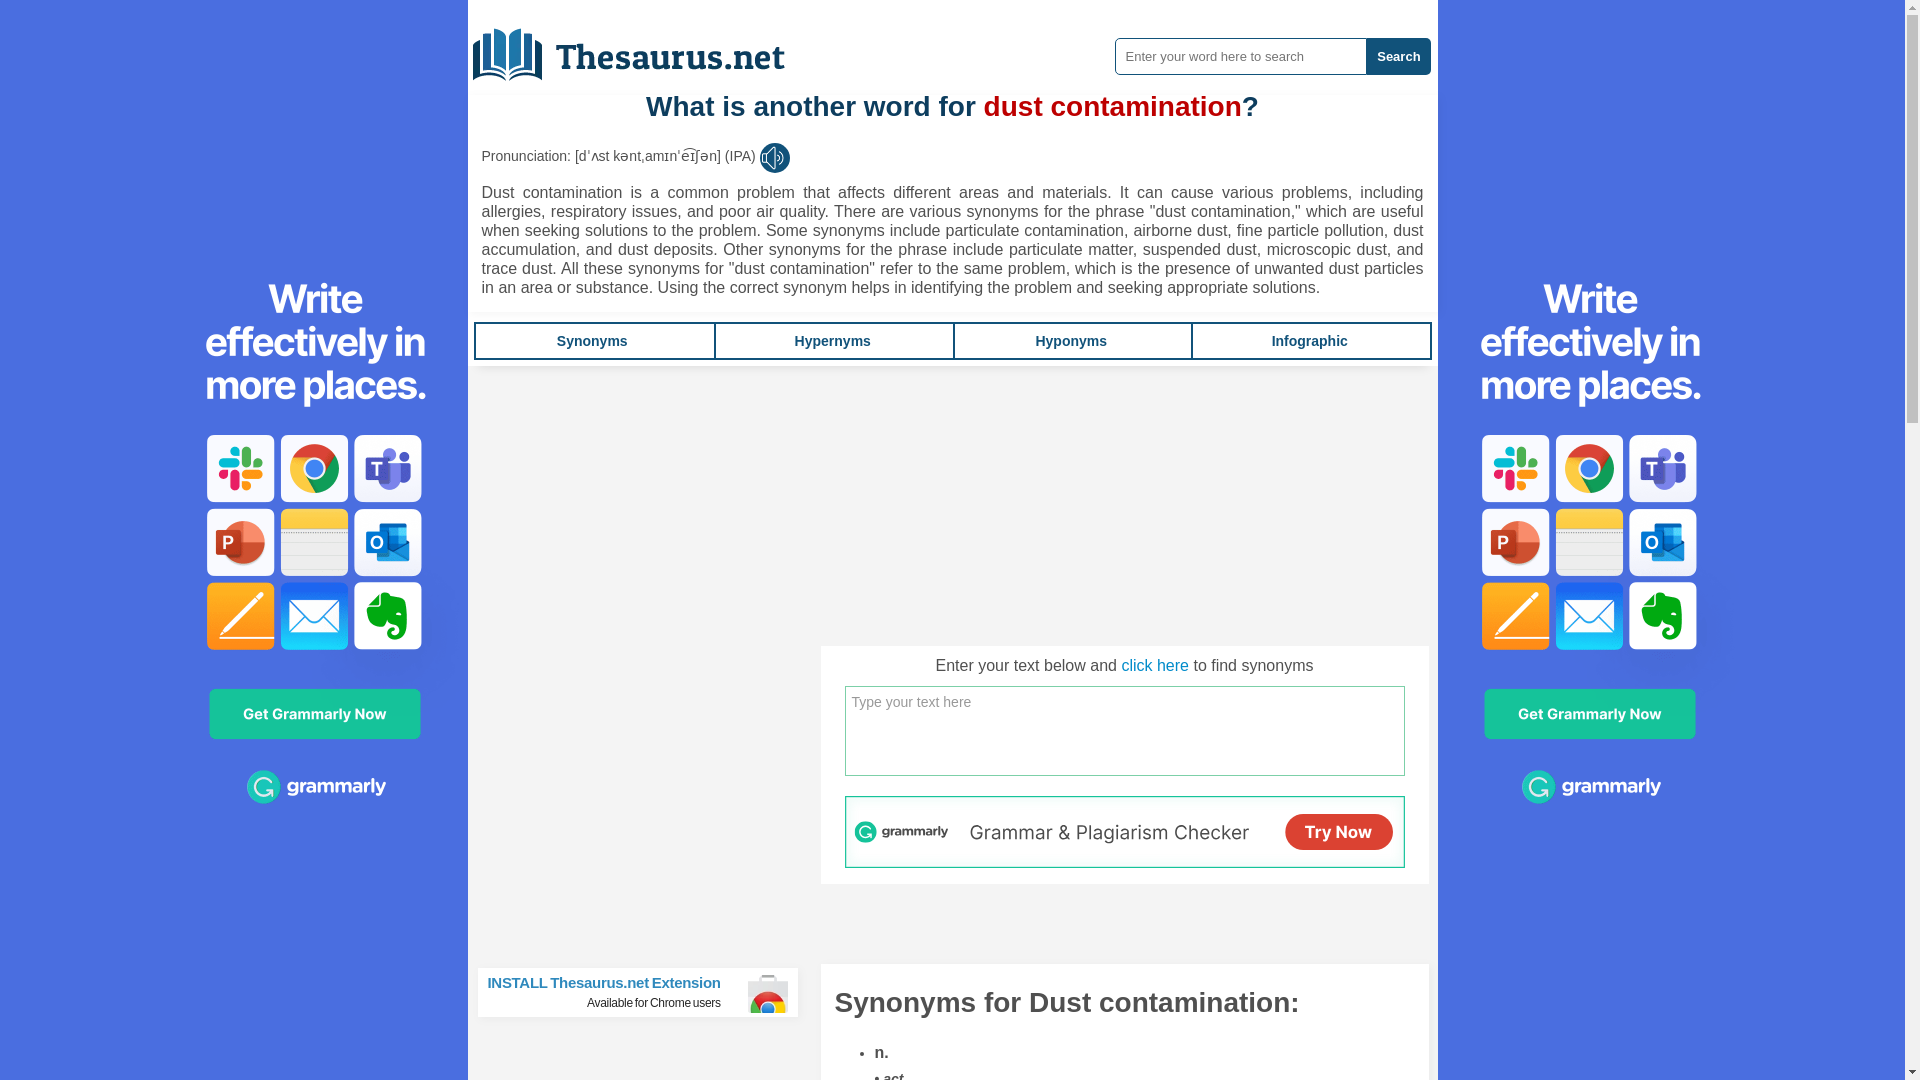 Image resolution: width=1920 pixels, height=1080 pixels. I want to click on Search, so click(592, 340).